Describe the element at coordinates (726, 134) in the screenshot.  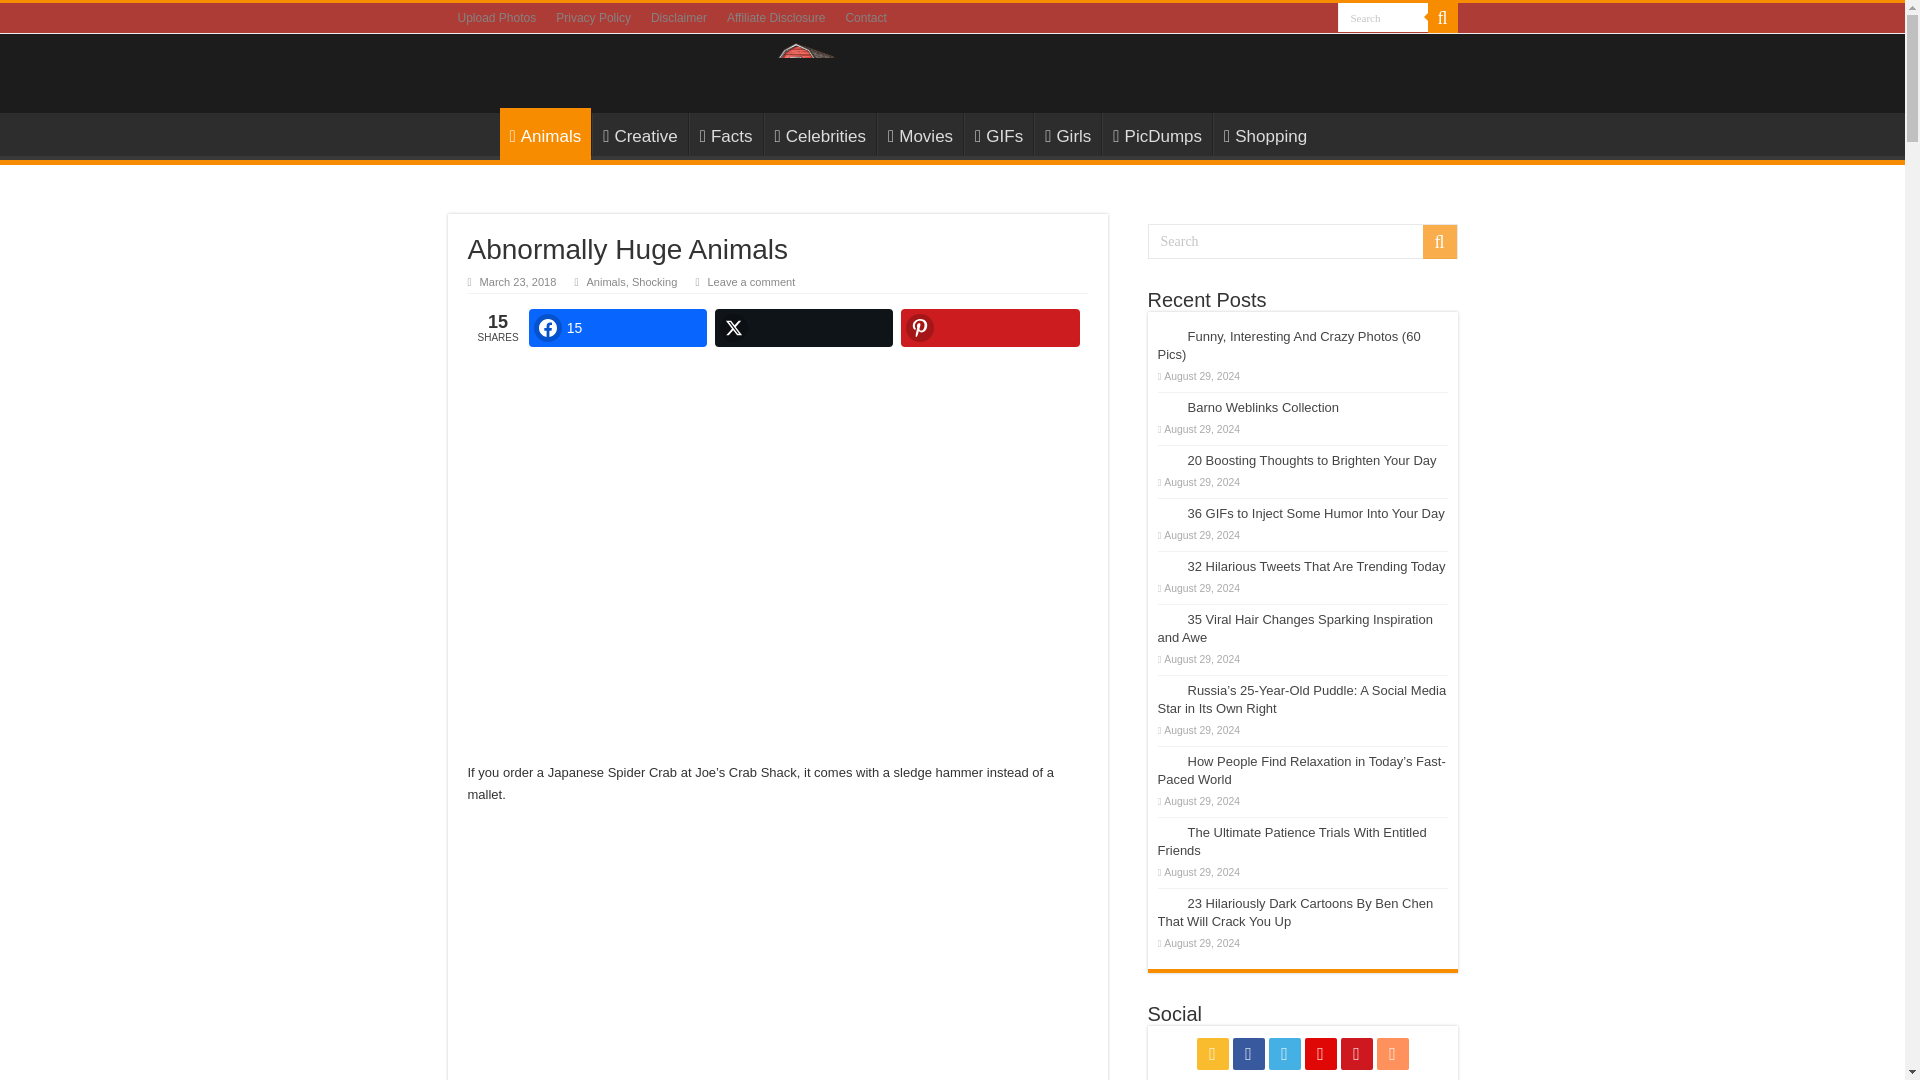
I see `Facts` at that location.